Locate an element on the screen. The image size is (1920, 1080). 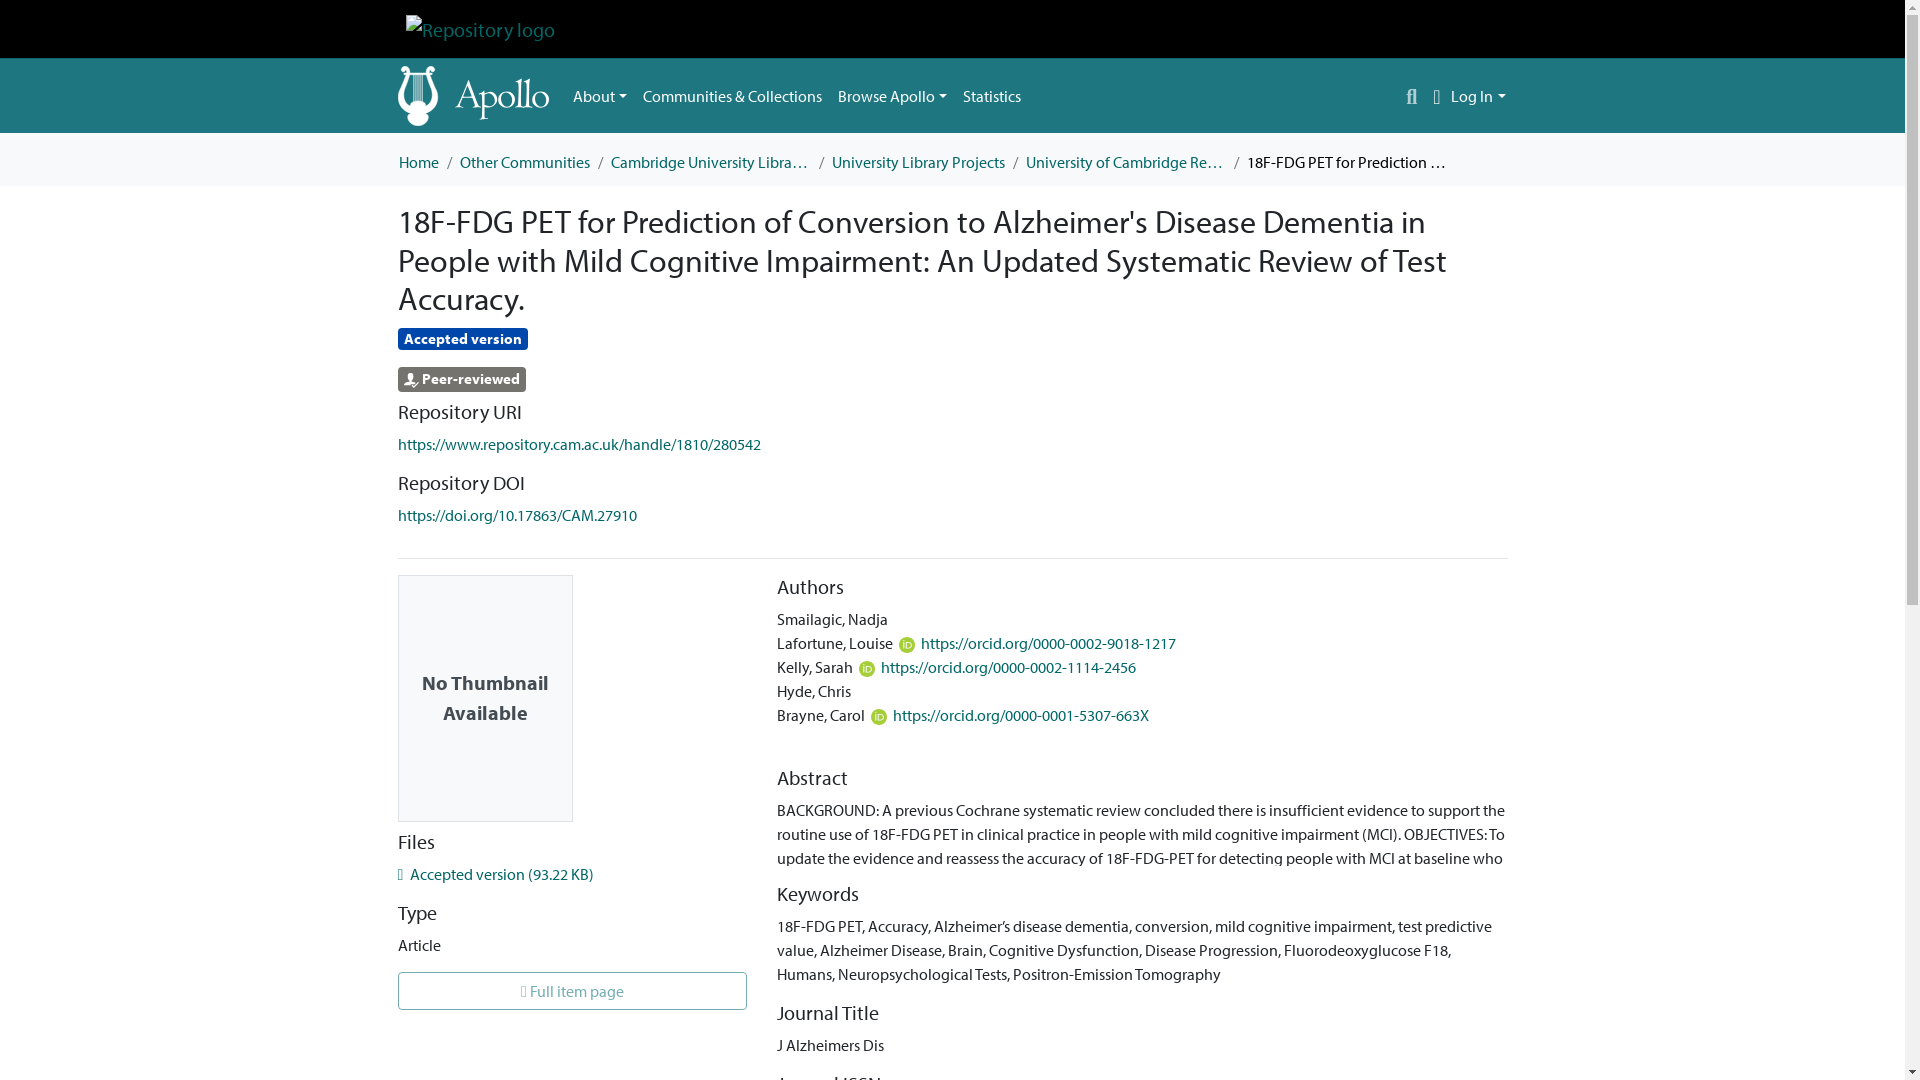
Browse Apollo is located at coordinates (892, 95).